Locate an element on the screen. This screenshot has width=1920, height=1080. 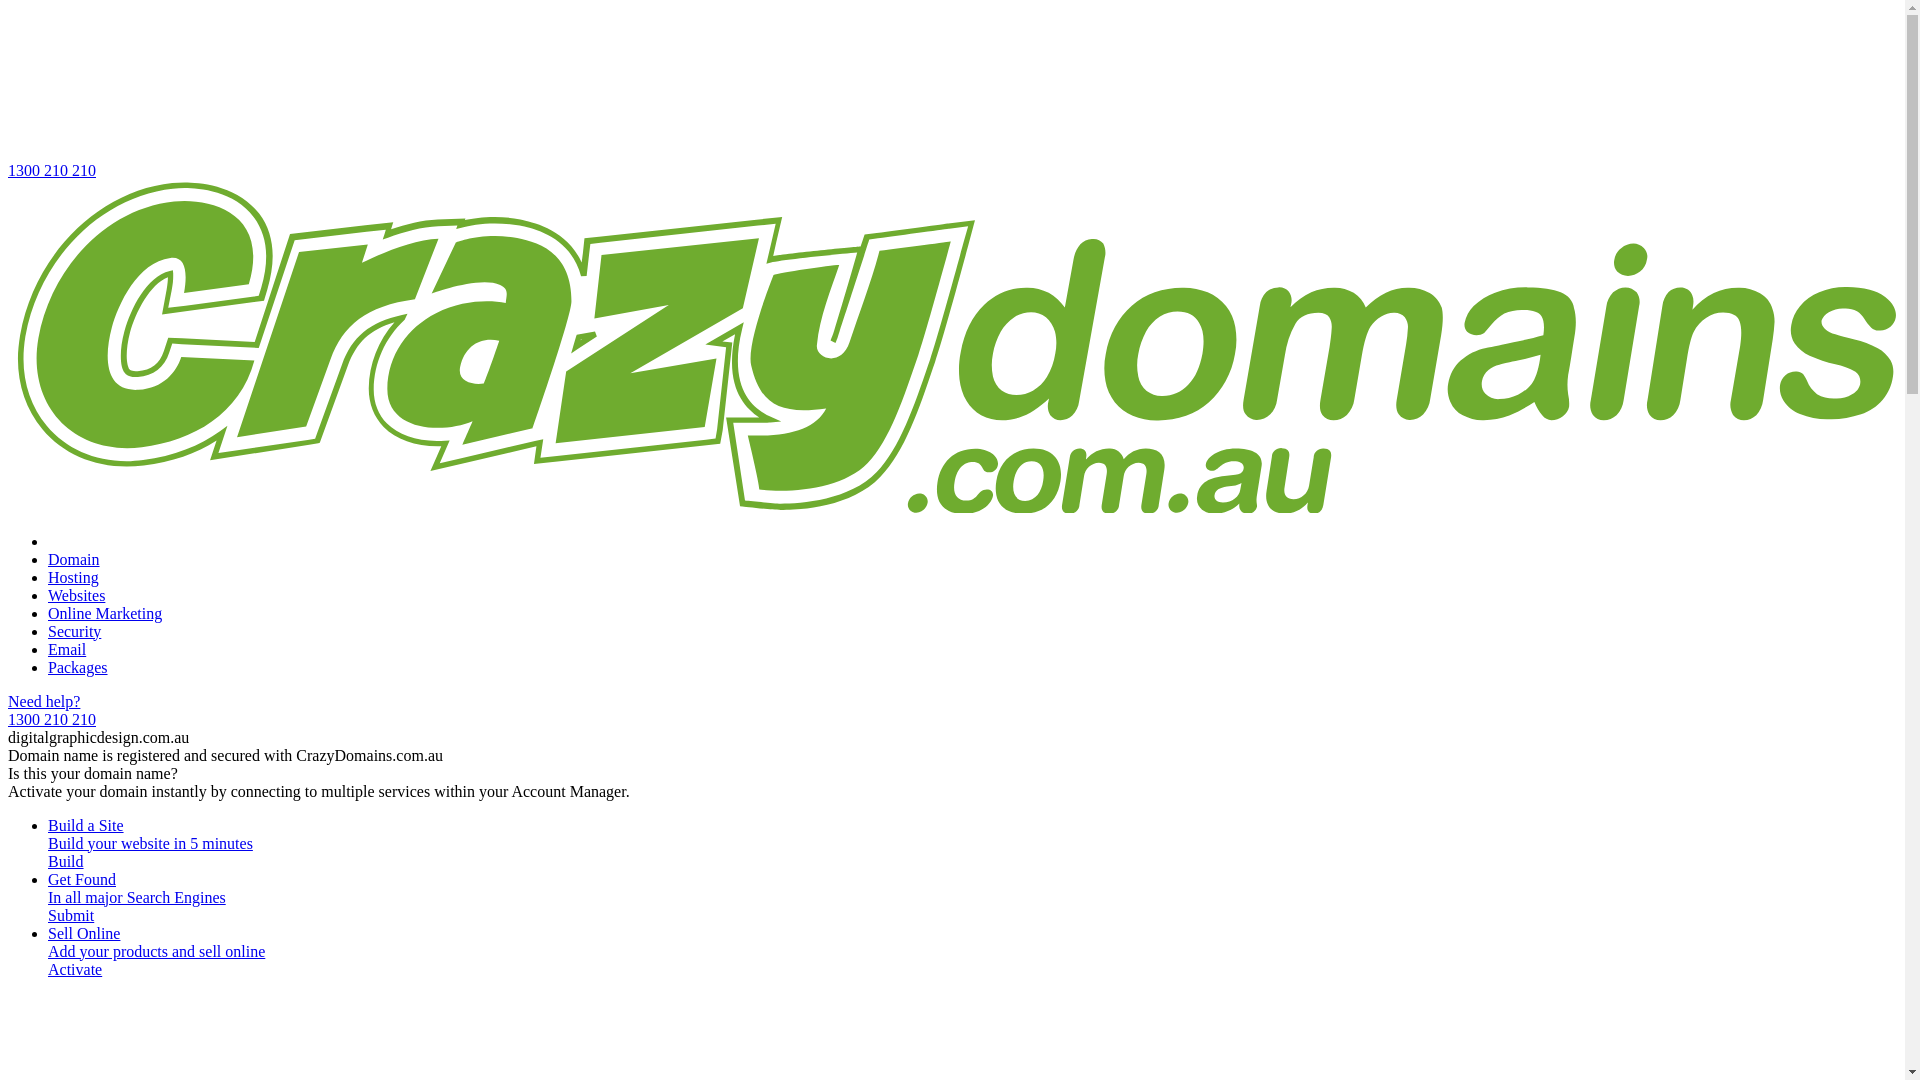
Hosting is located at coordinates (74, 578).